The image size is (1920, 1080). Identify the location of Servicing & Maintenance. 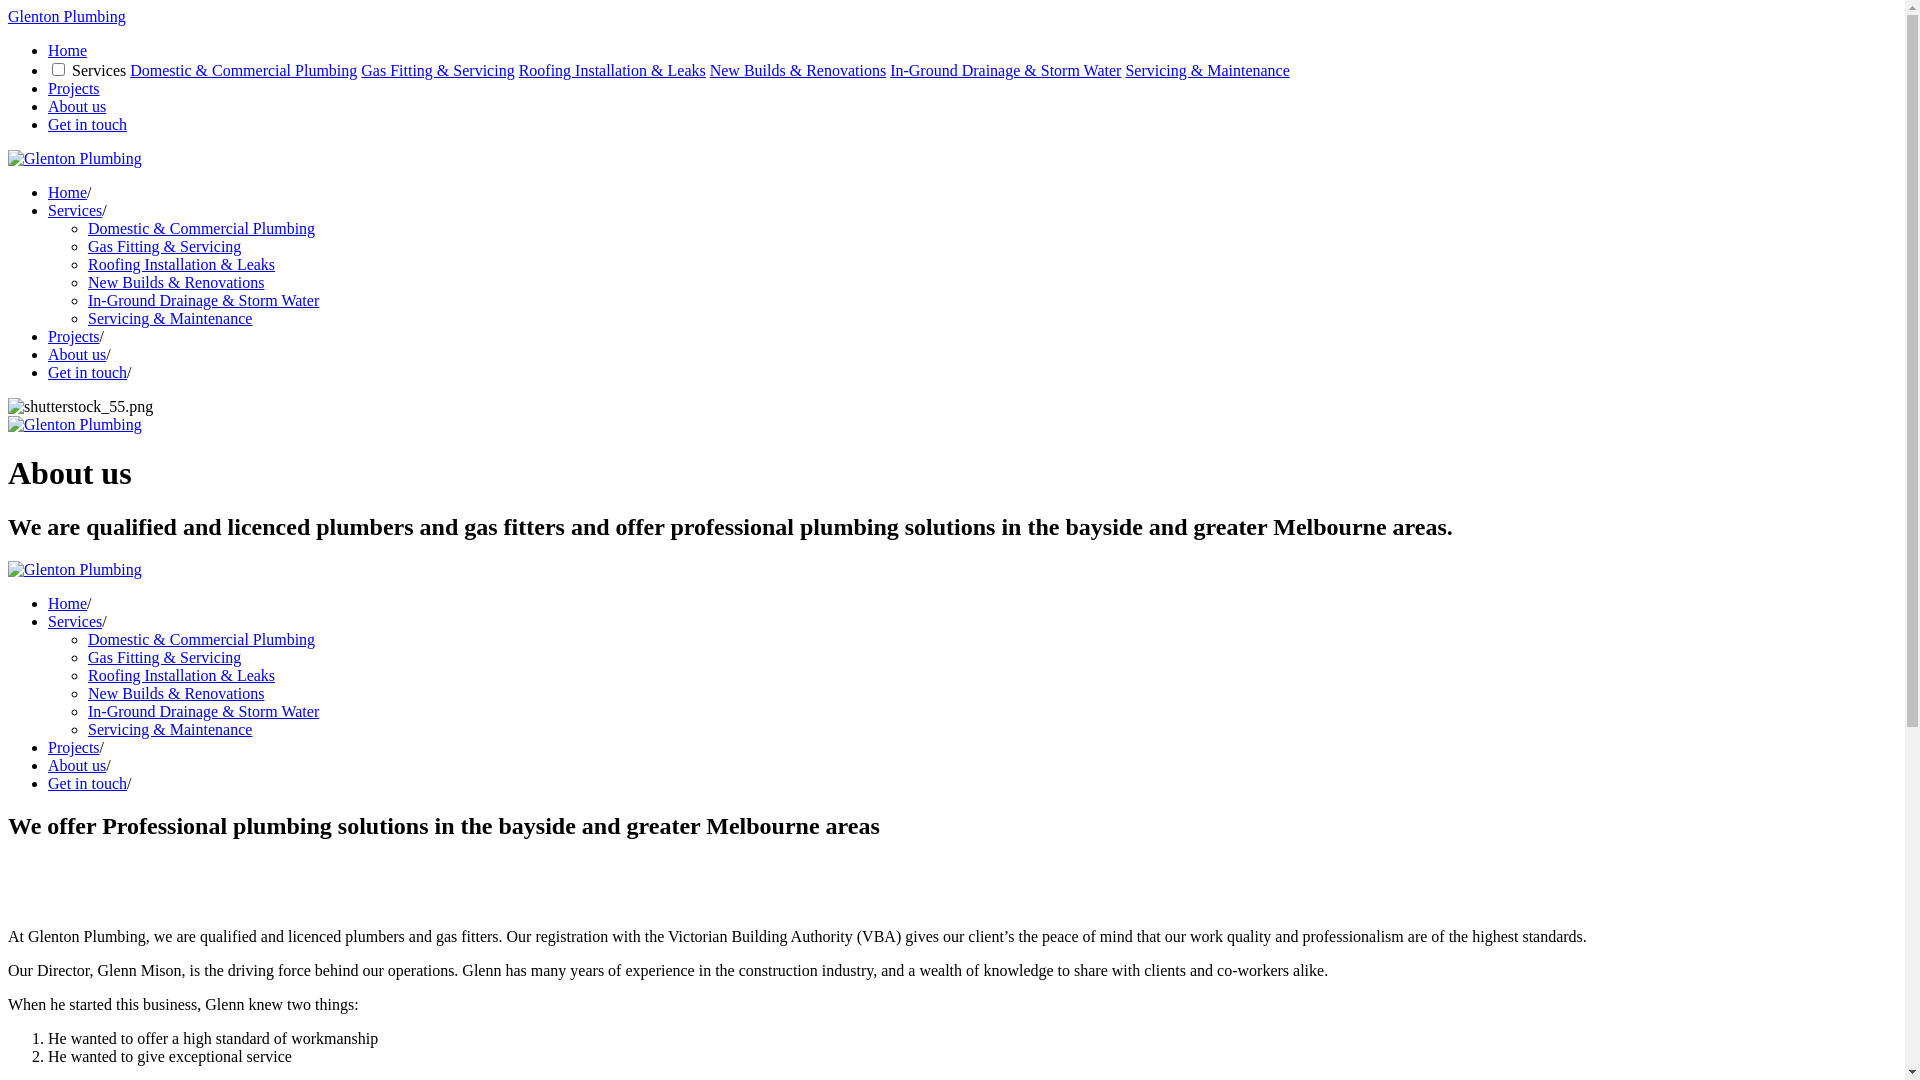
(170, 730).